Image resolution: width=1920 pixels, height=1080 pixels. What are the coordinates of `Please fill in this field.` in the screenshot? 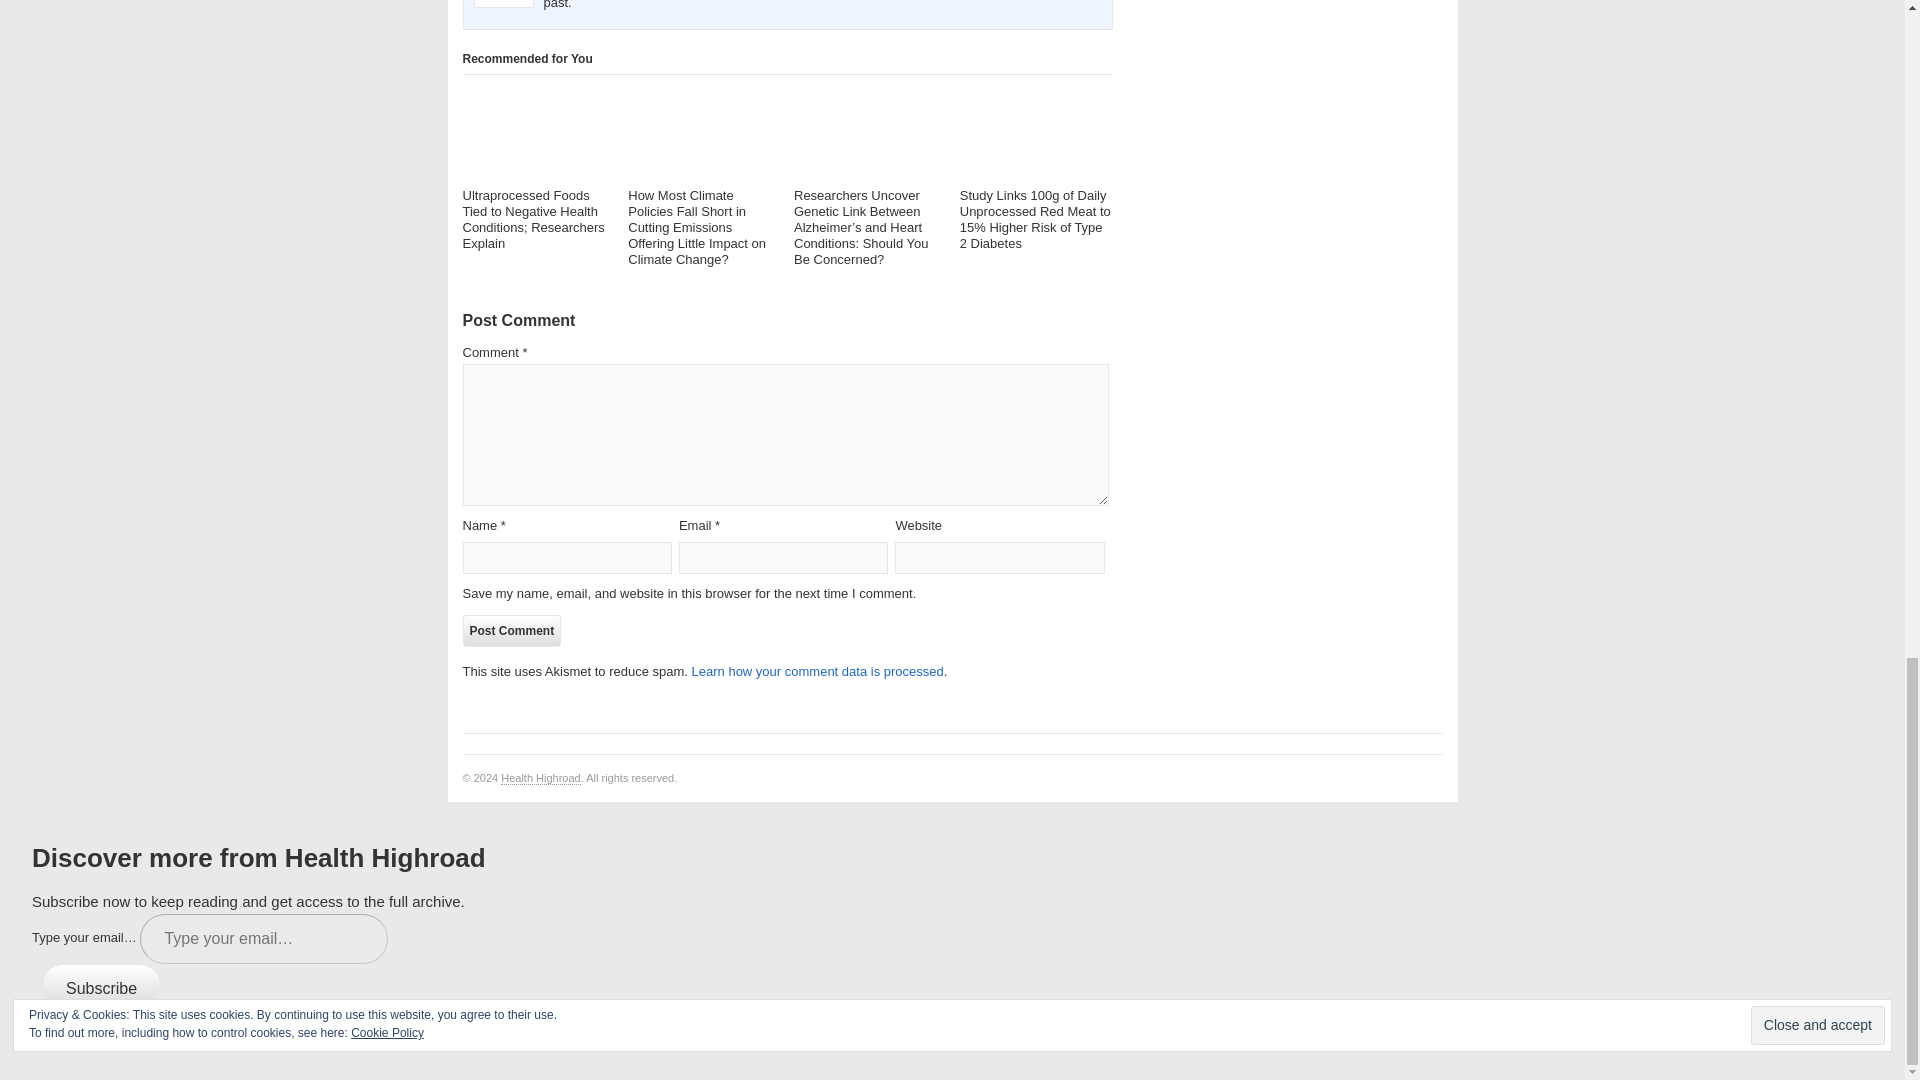 It's located at (264, 938).